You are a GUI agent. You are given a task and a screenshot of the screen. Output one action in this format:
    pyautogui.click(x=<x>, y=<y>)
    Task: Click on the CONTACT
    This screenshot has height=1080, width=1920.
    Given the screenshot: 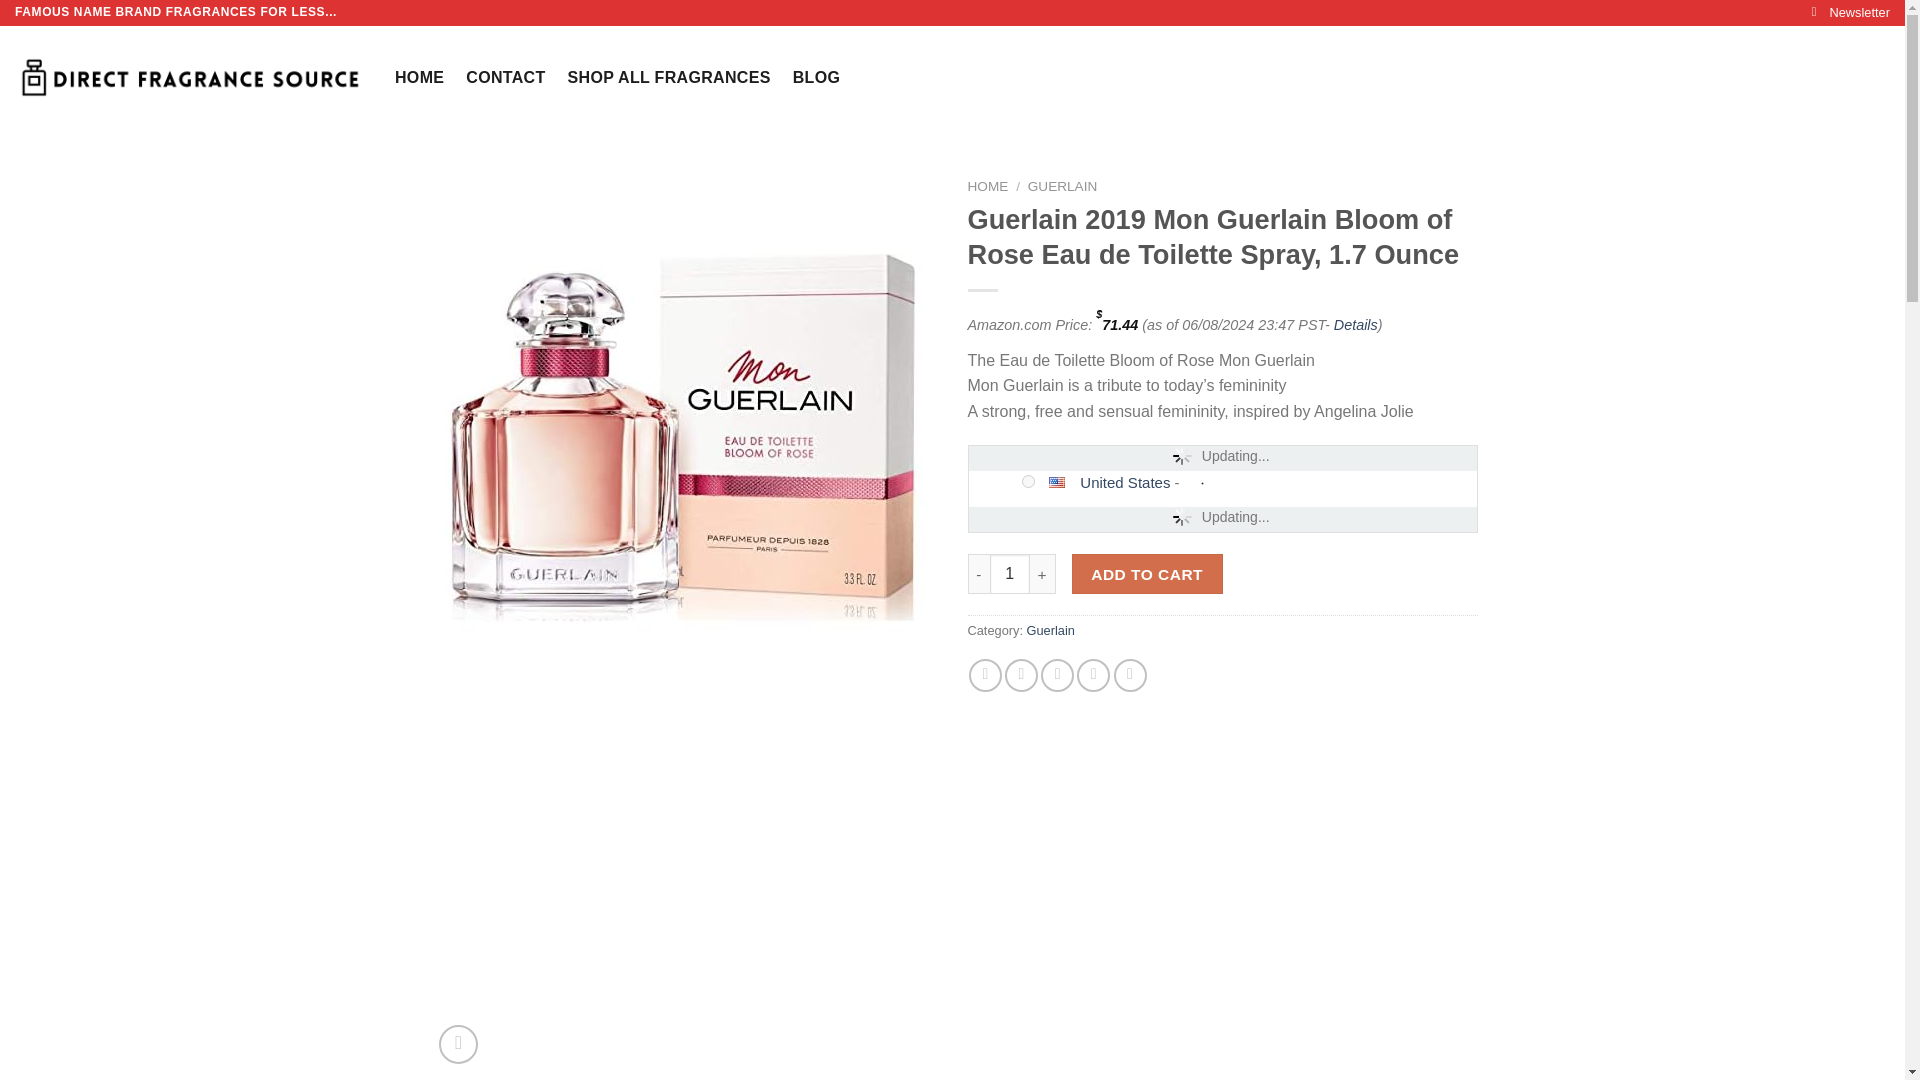 What is the action you would take?
    pyautogui.click(x=506, y=78)
    